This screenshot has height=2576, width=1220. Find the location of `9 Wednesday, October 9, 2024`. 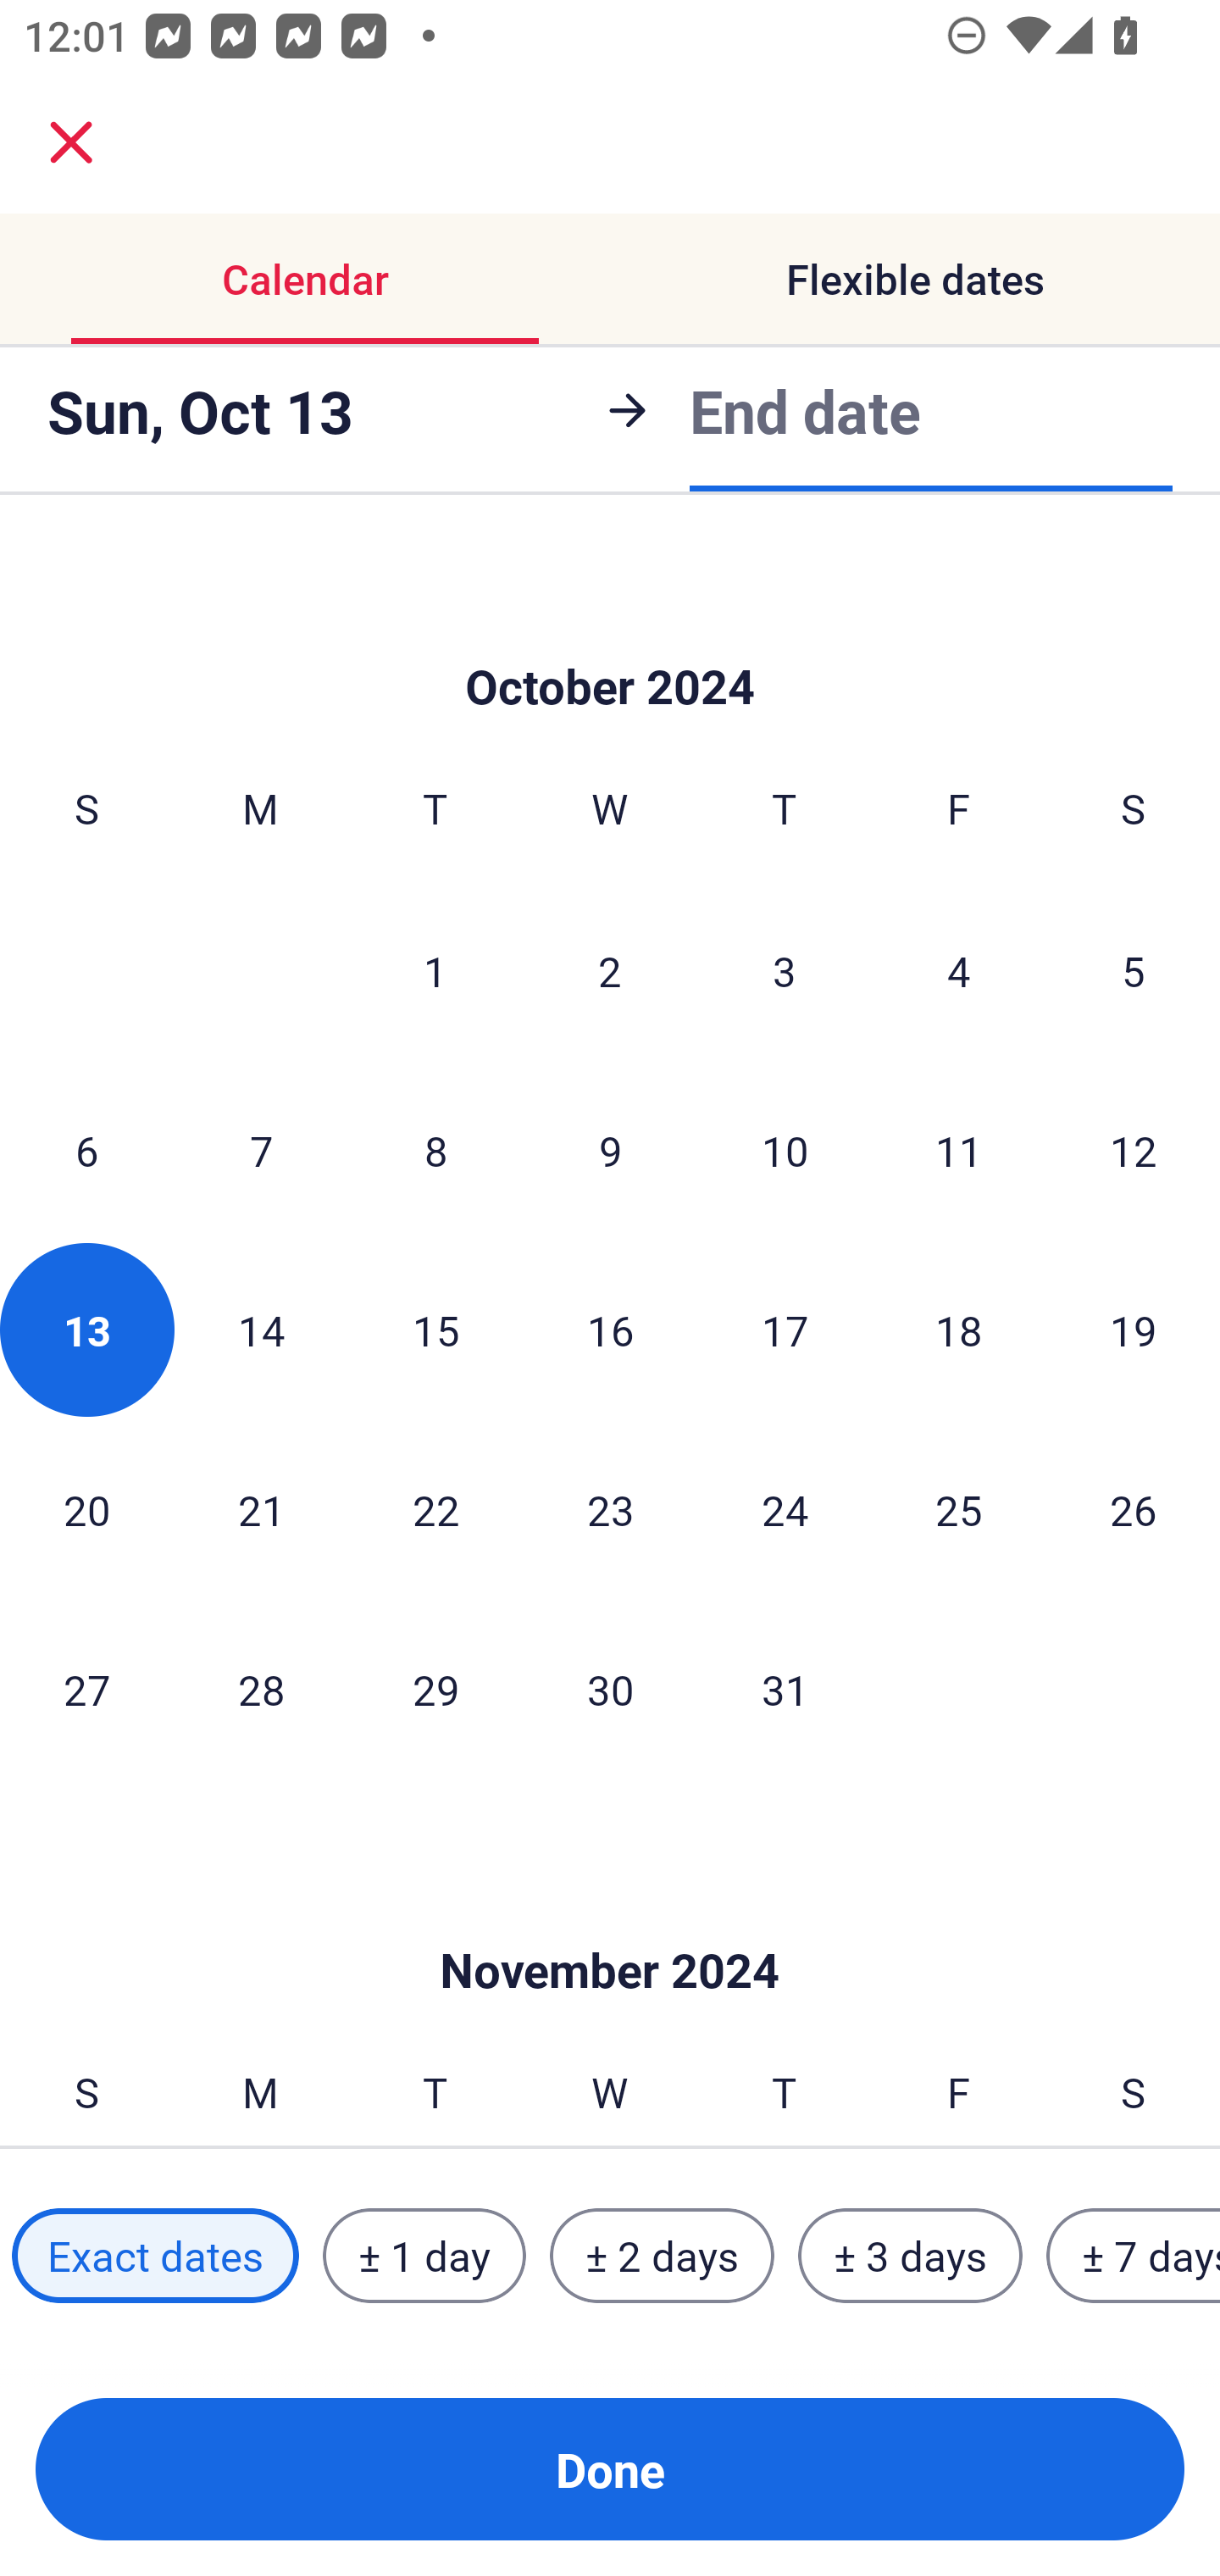

9 Wednesday, October 9, 2024 is located at coordinates (610, 1150).